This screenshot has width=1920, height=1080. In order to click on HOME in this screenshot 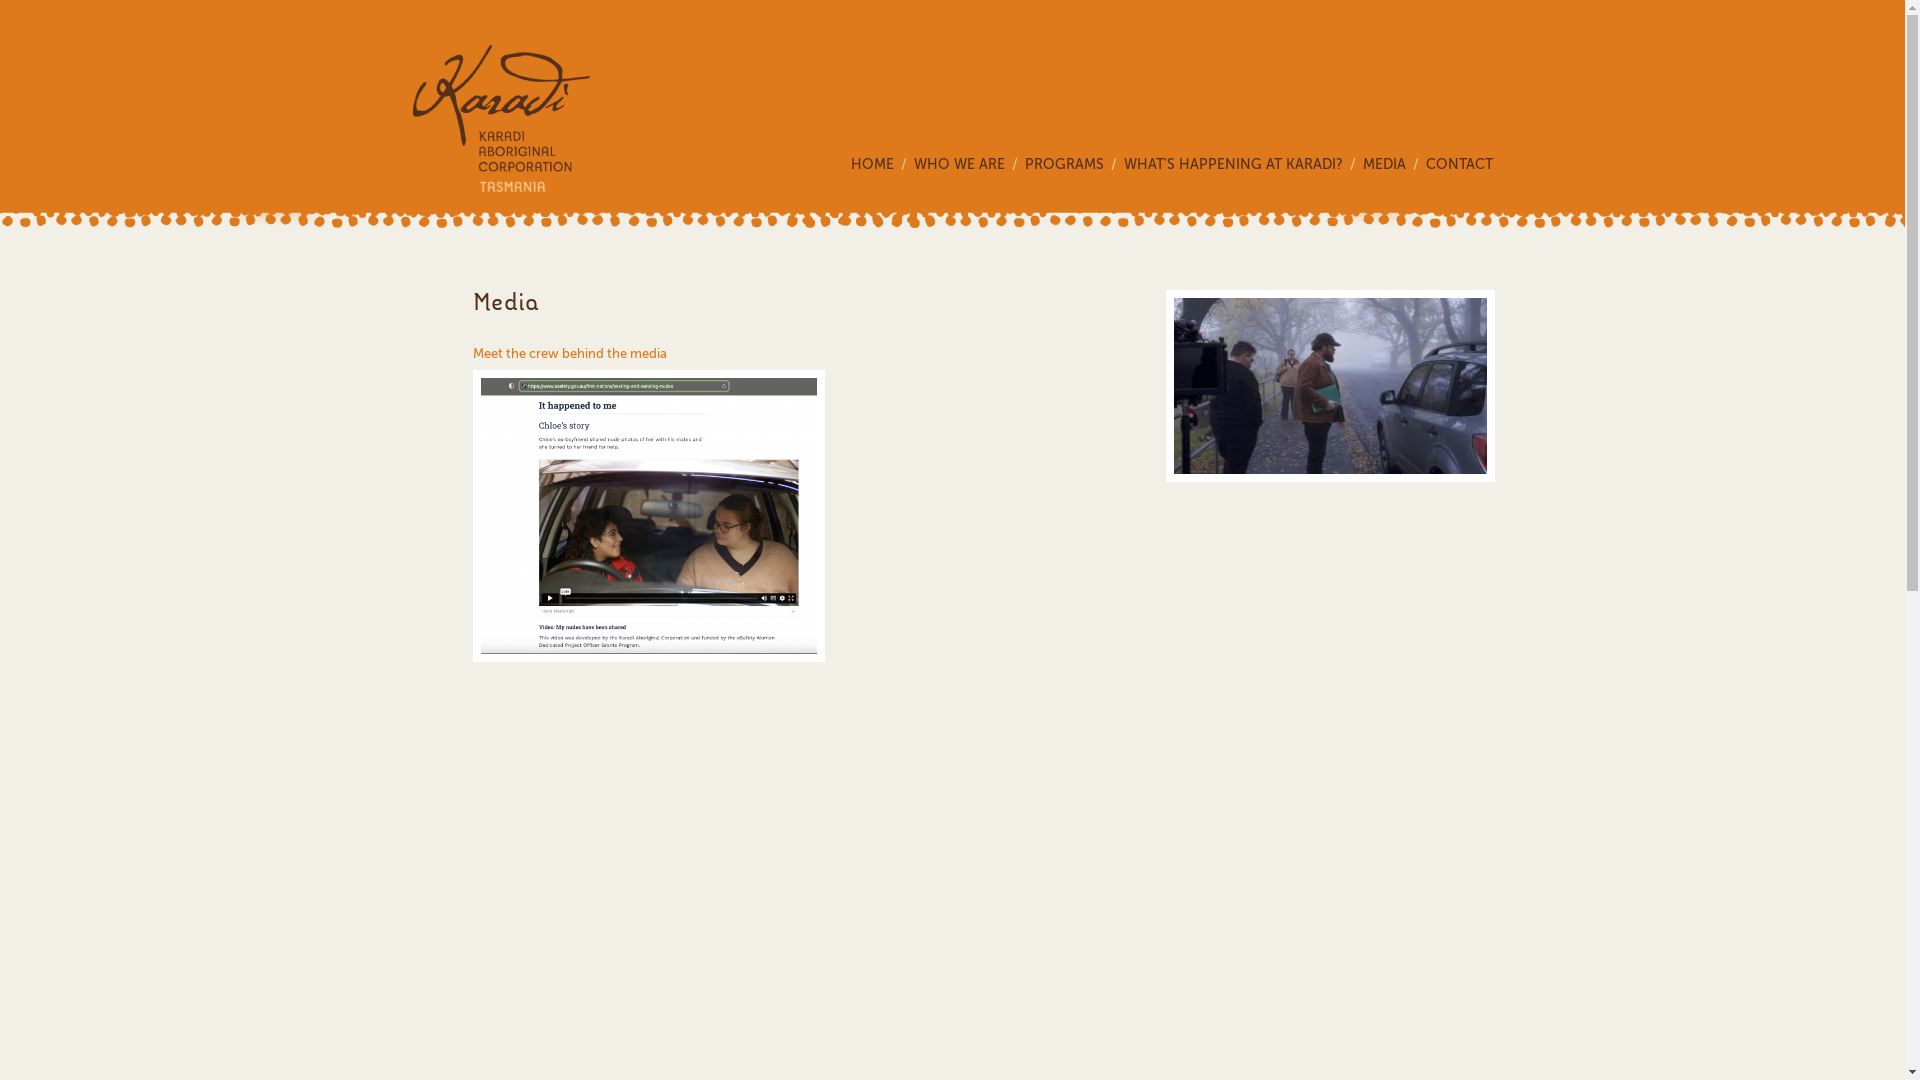, I will do `click(882, 165)`.